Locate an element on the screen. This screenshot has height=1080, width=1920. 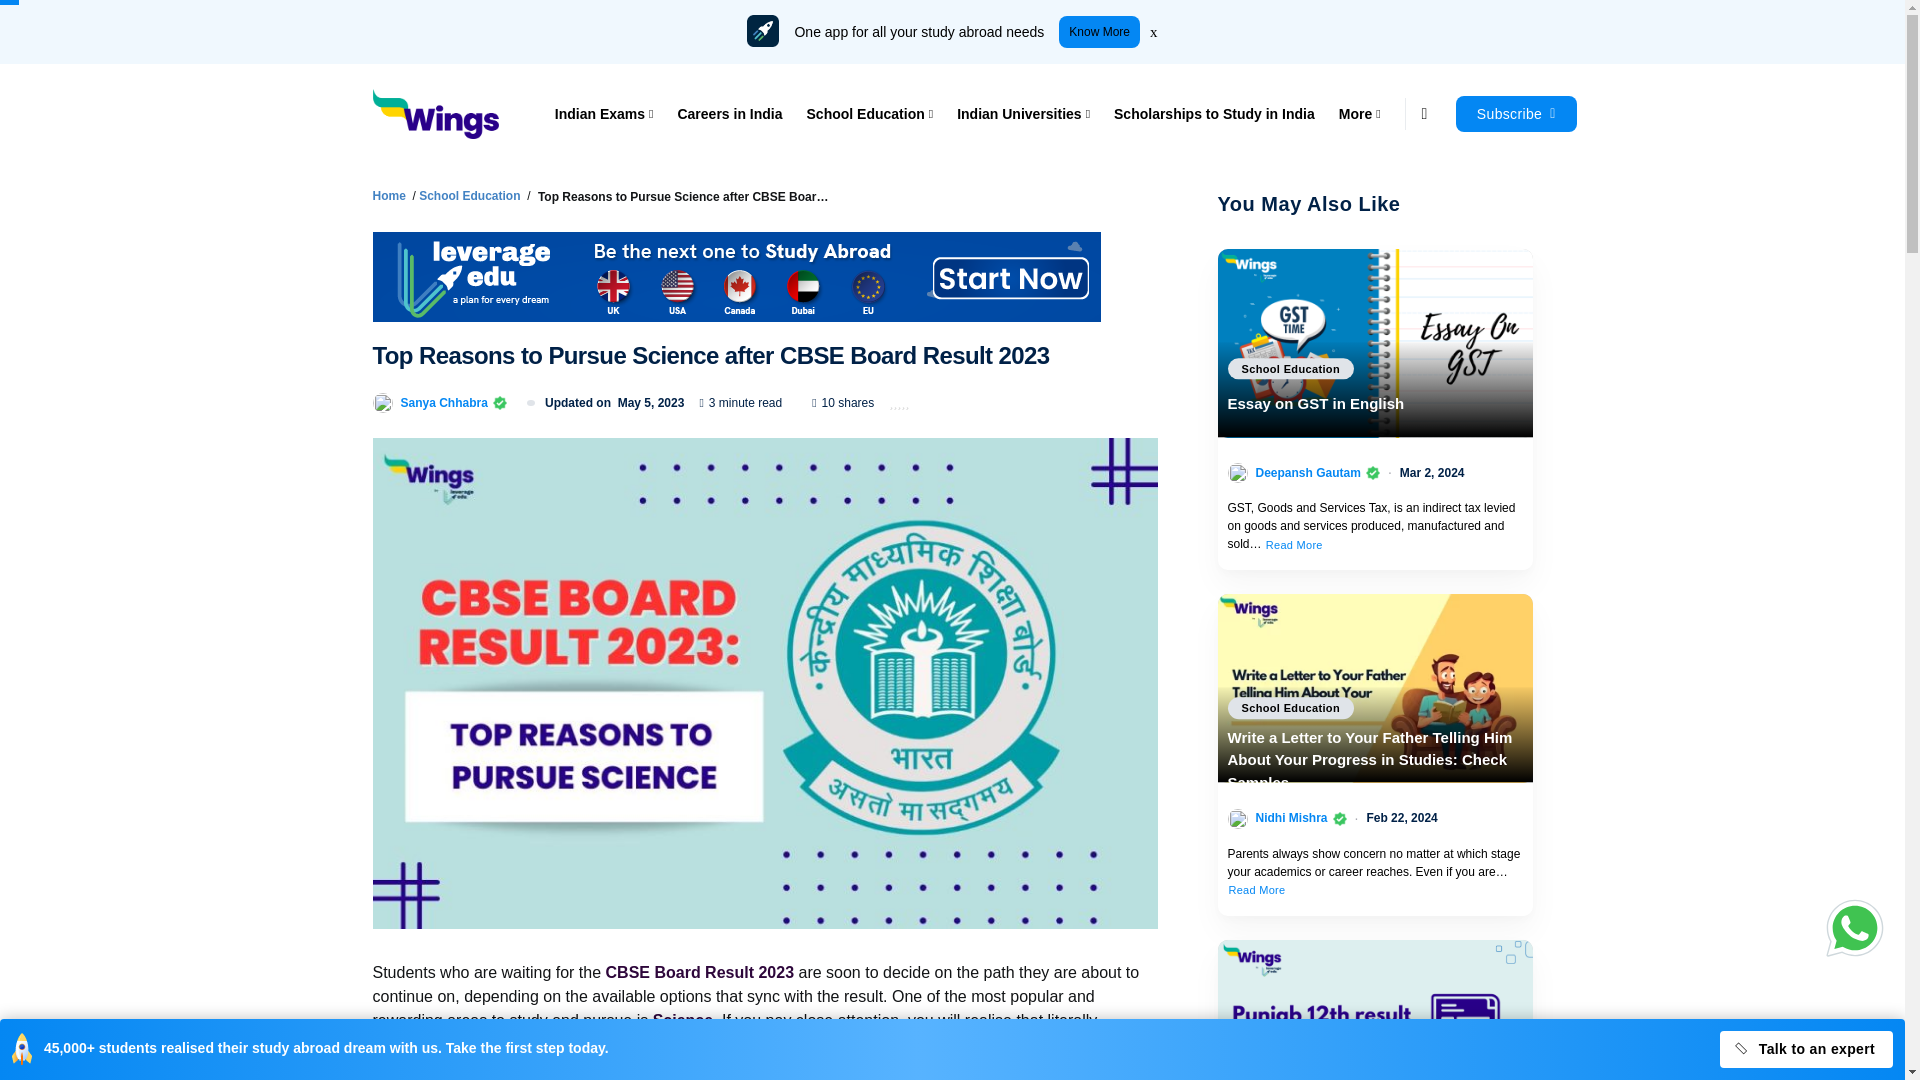
View all posts by Deepansh Gautam is located at coordinates (1308, 472).